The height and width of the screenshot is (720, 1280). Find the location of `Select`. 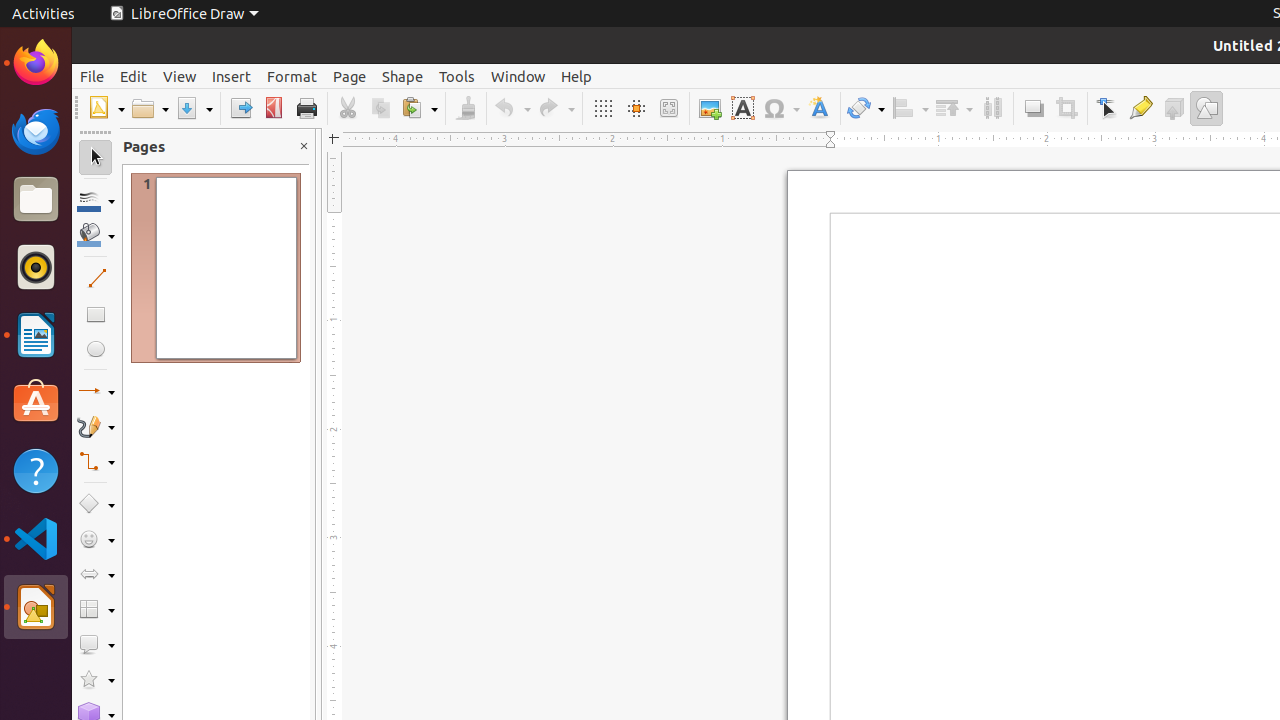

Select is located at coordinates (96, 158).